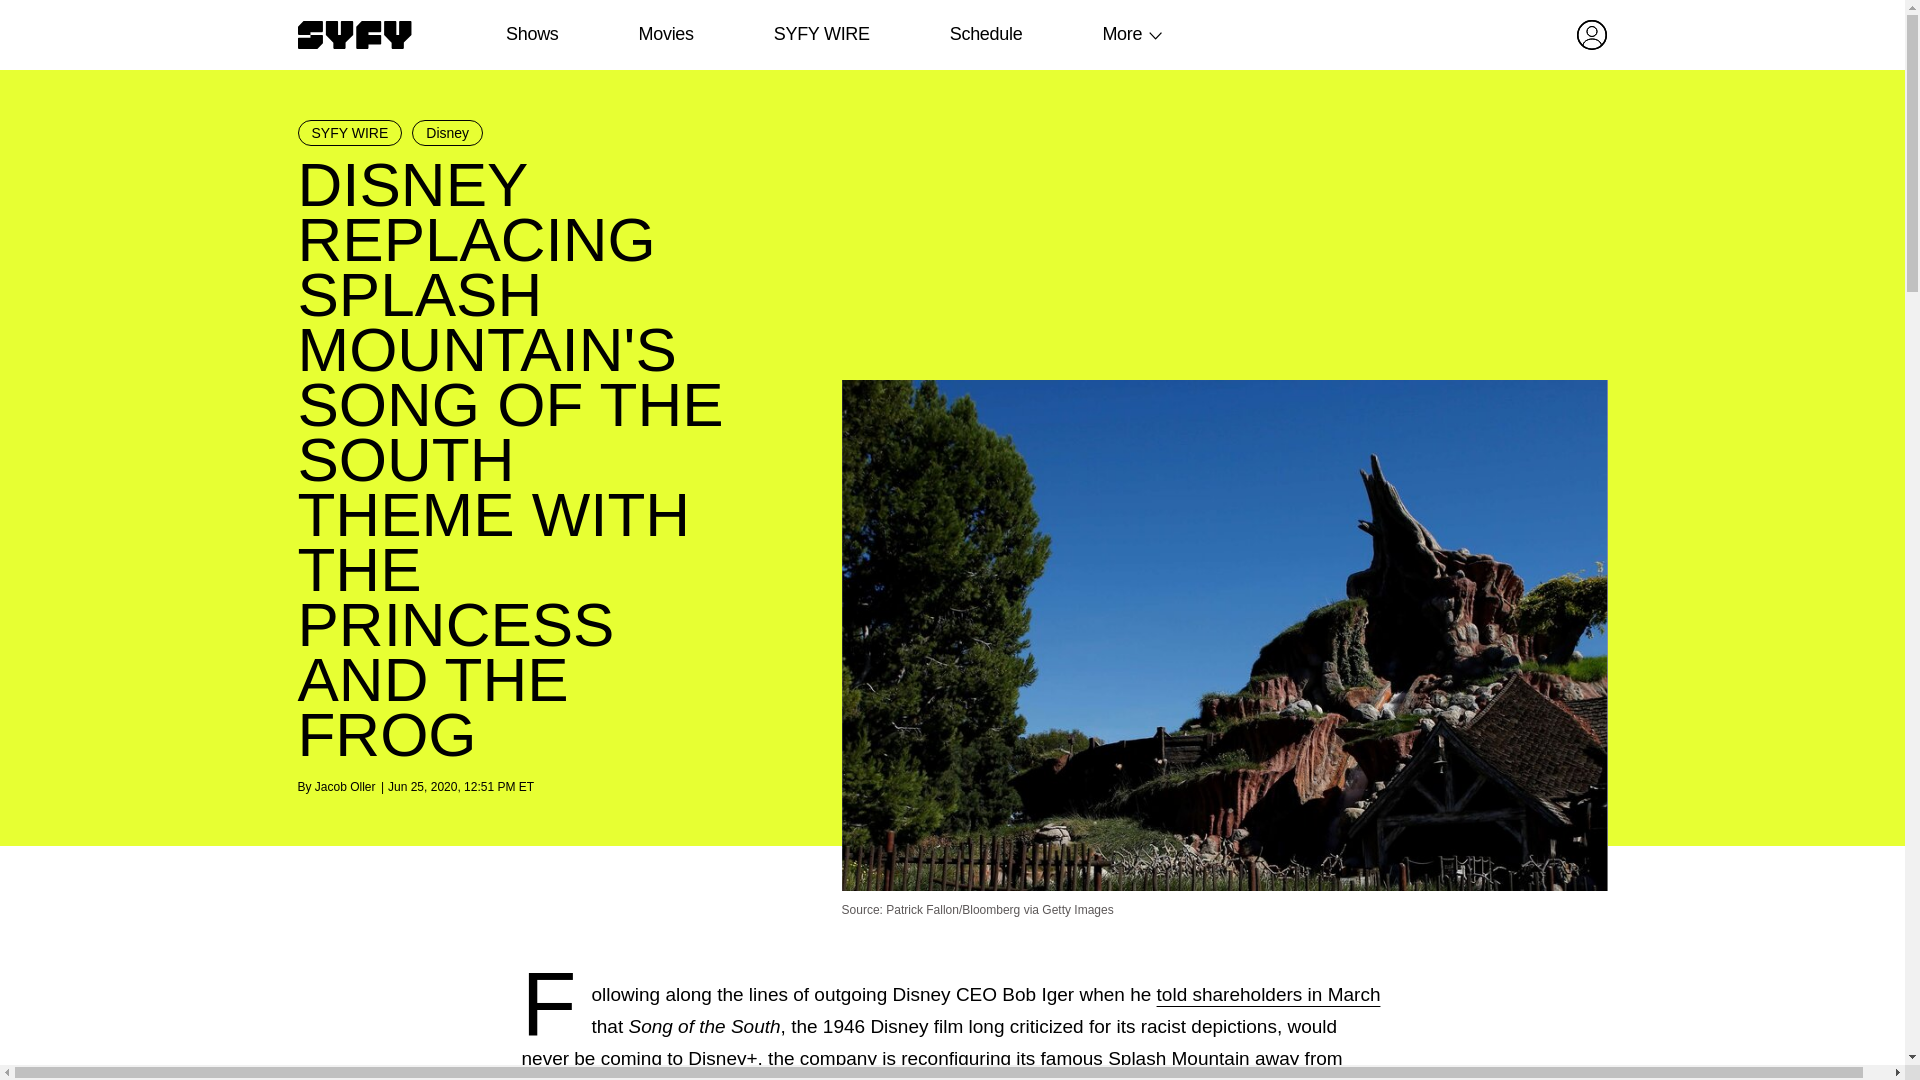 This screenshot has width=1920, height=1080. Describe the element at coordinates (532, 34) in the screenshot. I see `Shows` at that location.